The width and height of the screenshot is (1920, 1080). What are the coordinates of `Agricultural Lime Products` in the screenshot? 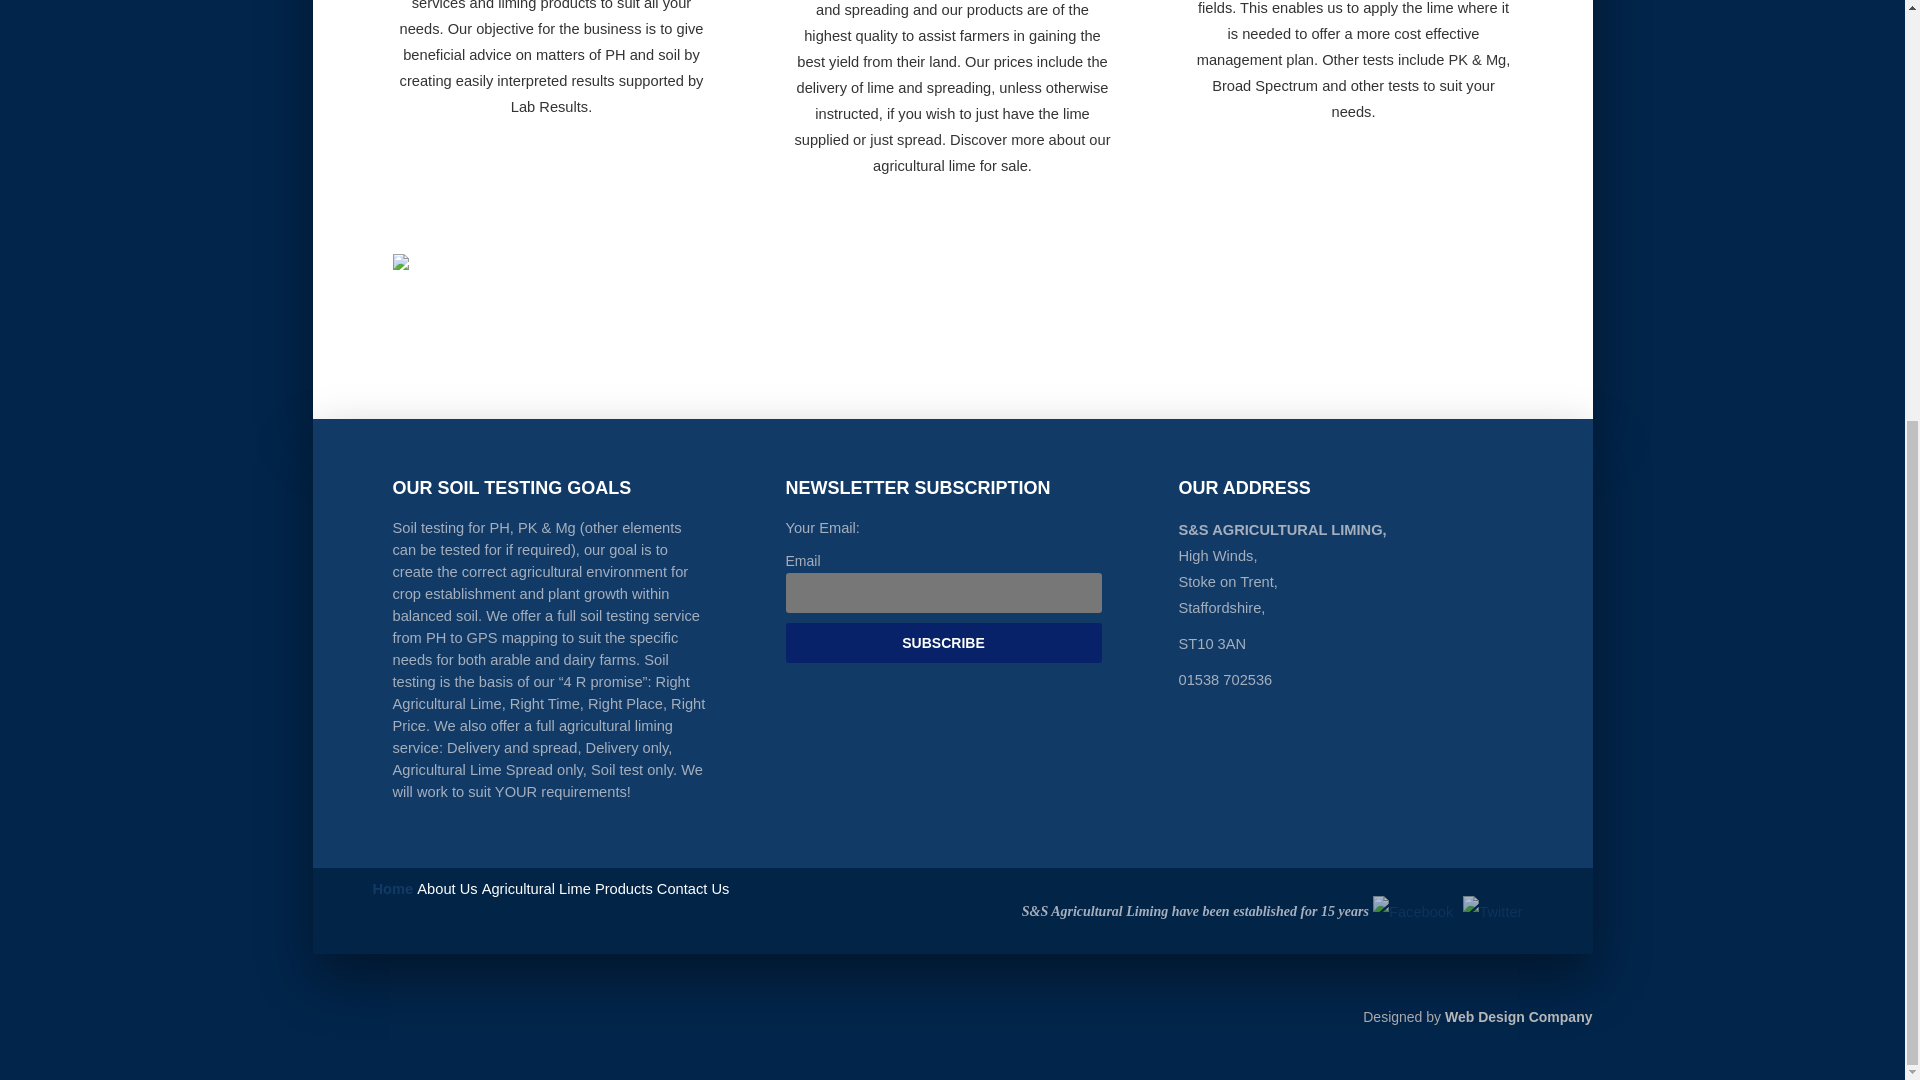 It's located at (566, 908).